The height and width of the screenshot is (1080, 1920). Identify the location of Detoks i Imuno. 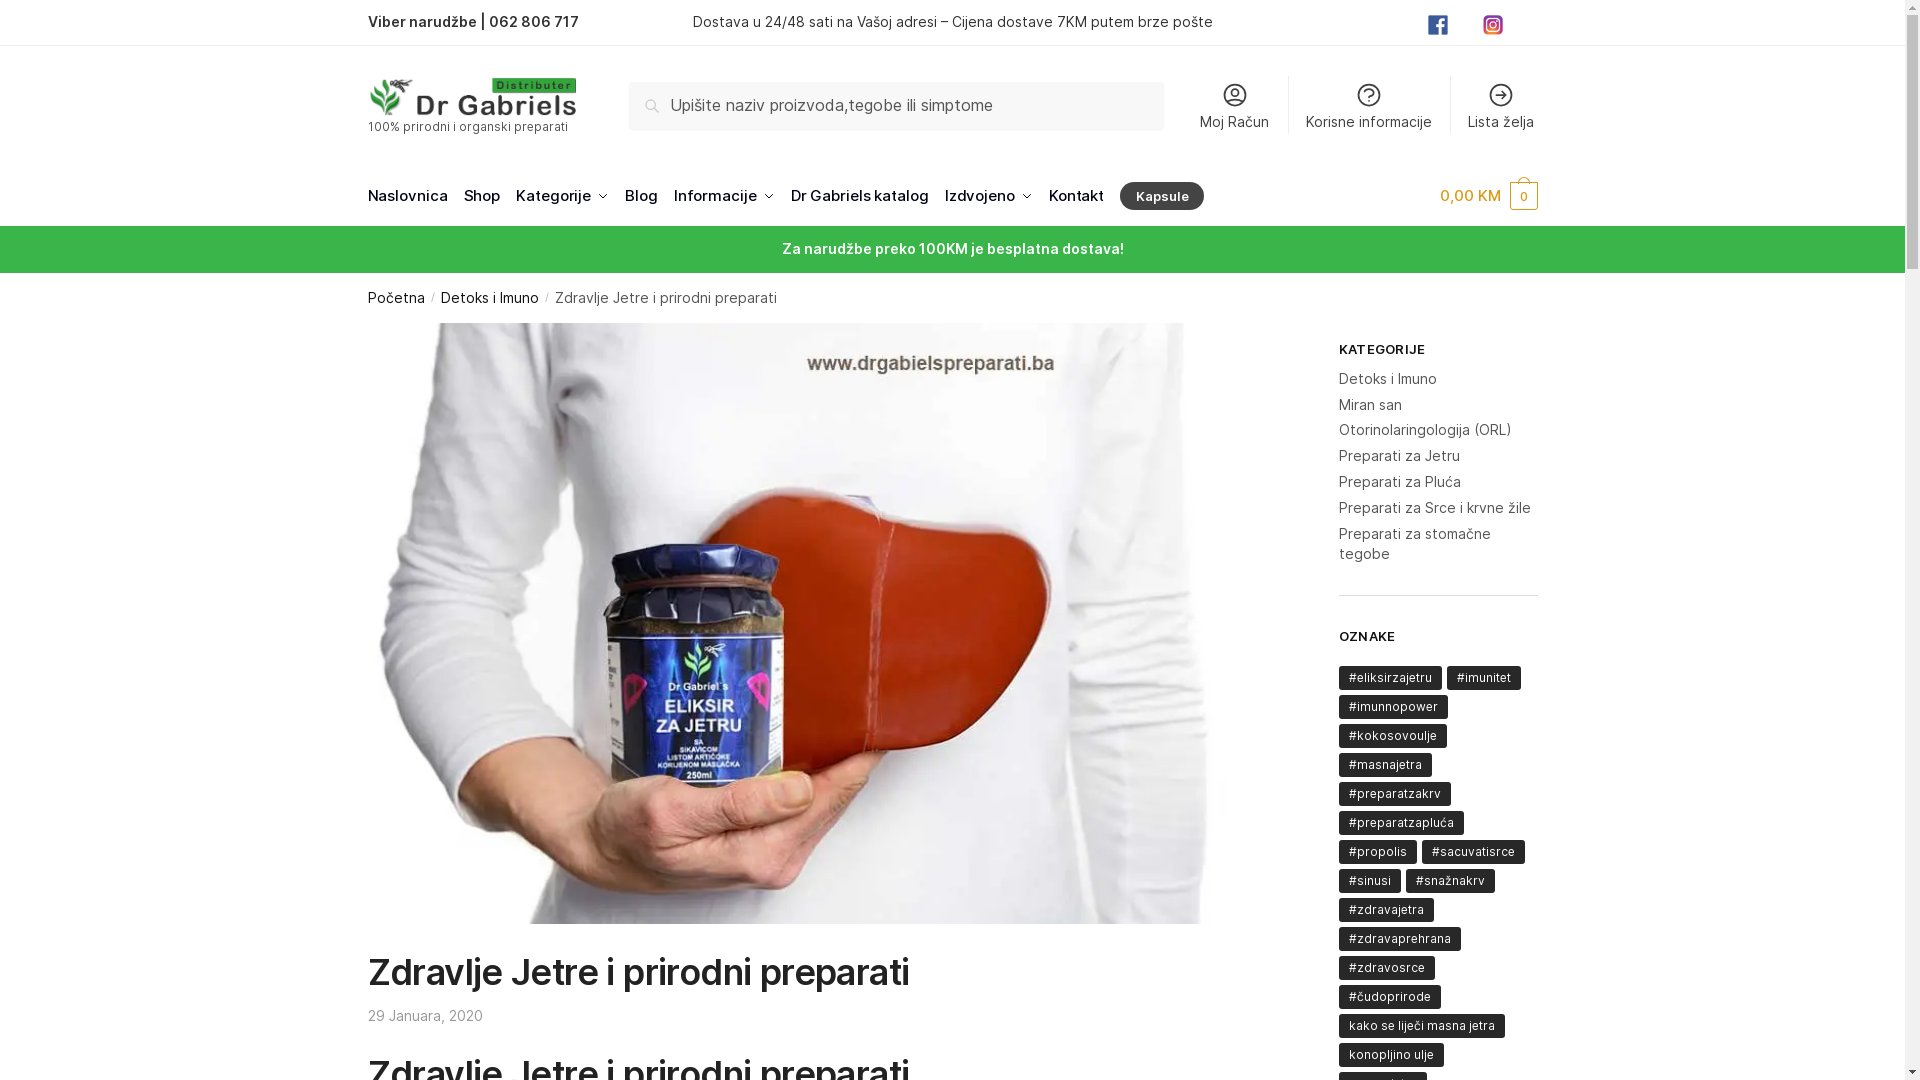
(490, 298).